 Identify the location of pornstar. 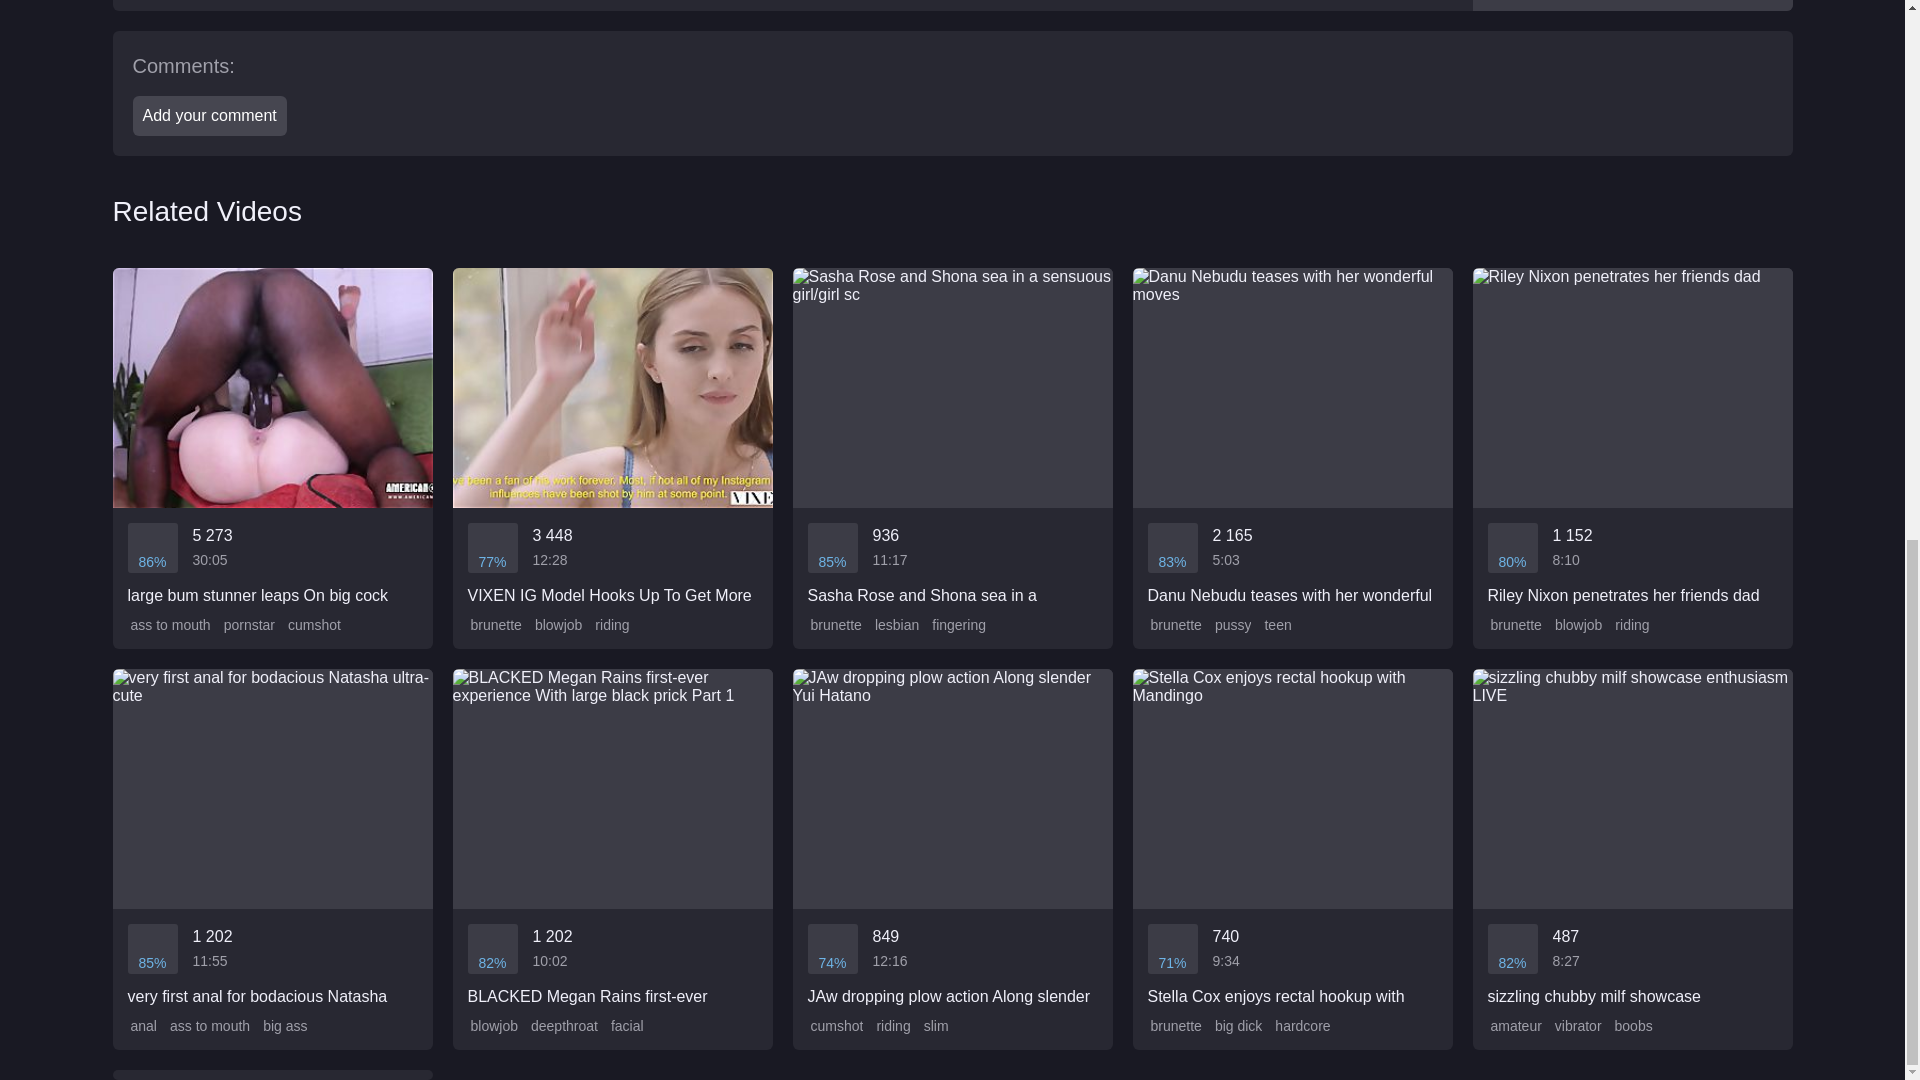
(247, 625).